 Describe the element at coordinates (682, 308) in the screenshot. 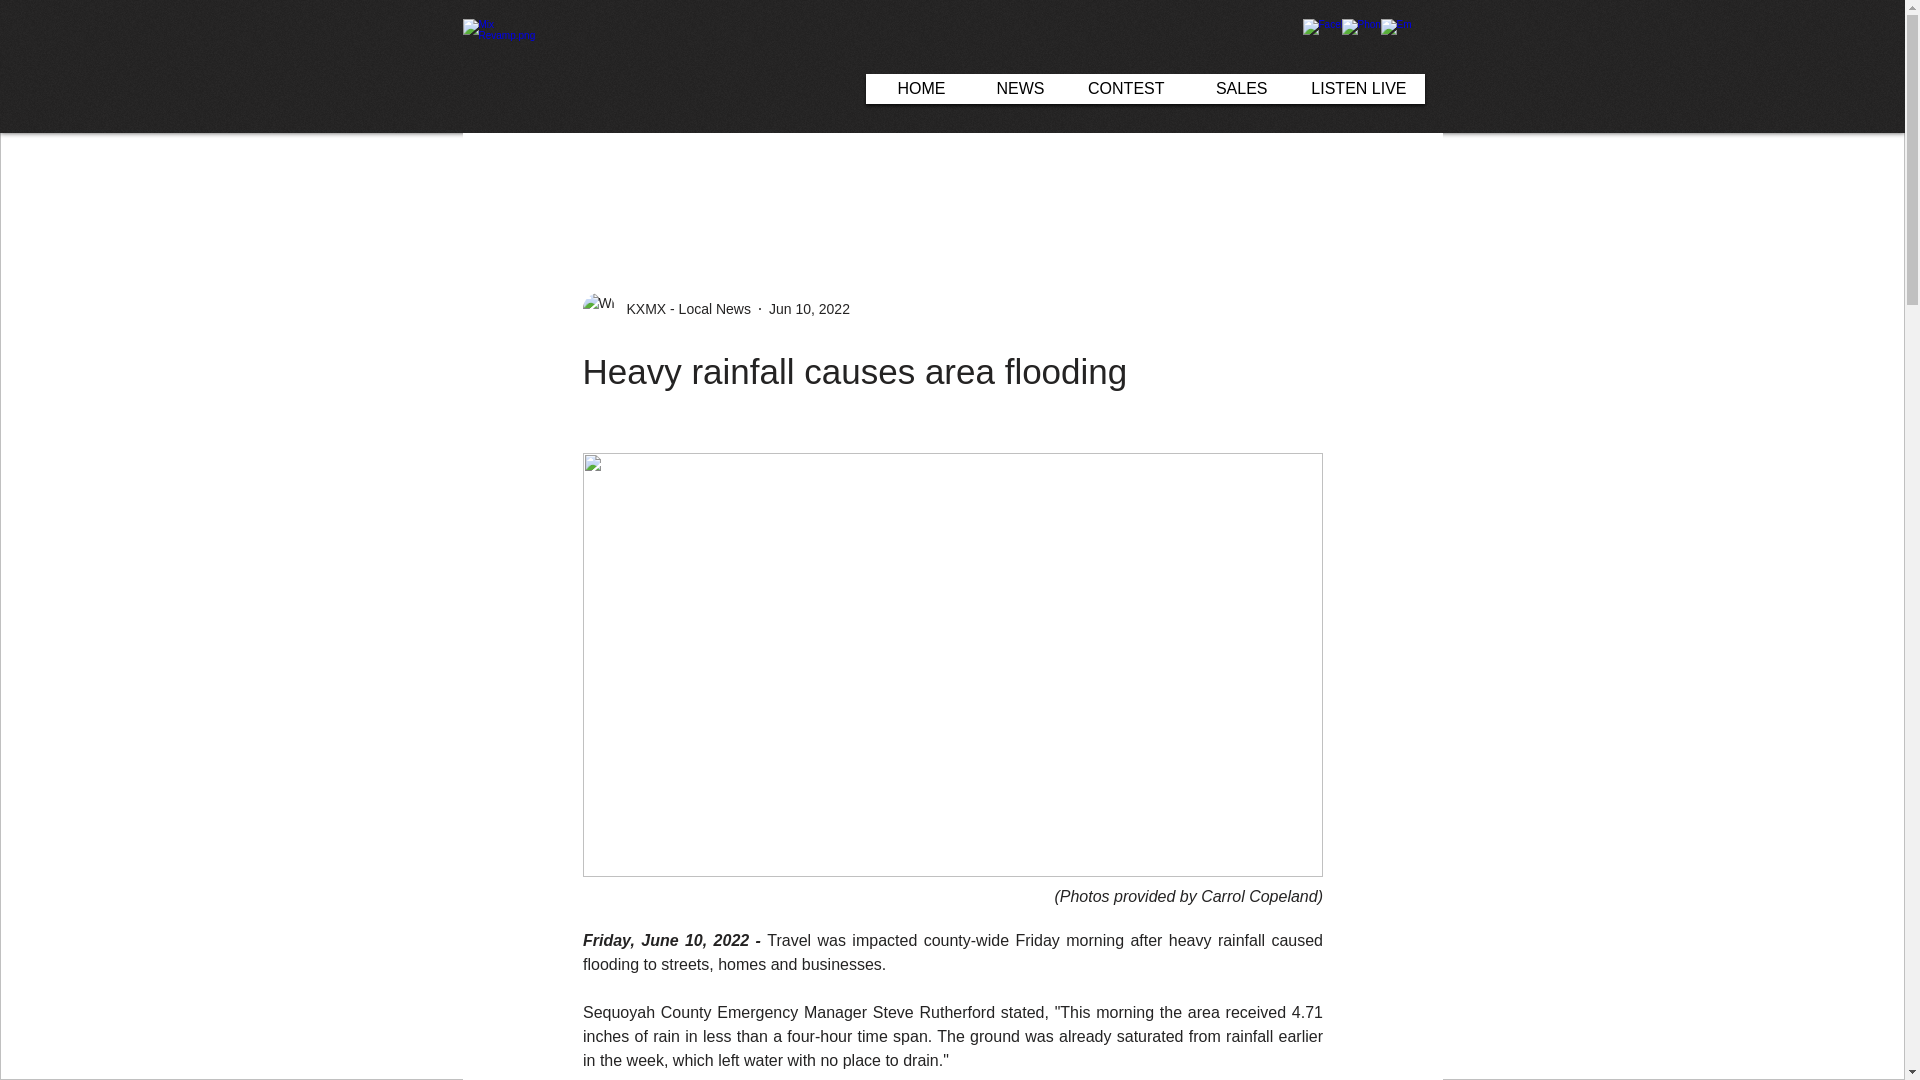

I see `KXMX - Local News` at that location.